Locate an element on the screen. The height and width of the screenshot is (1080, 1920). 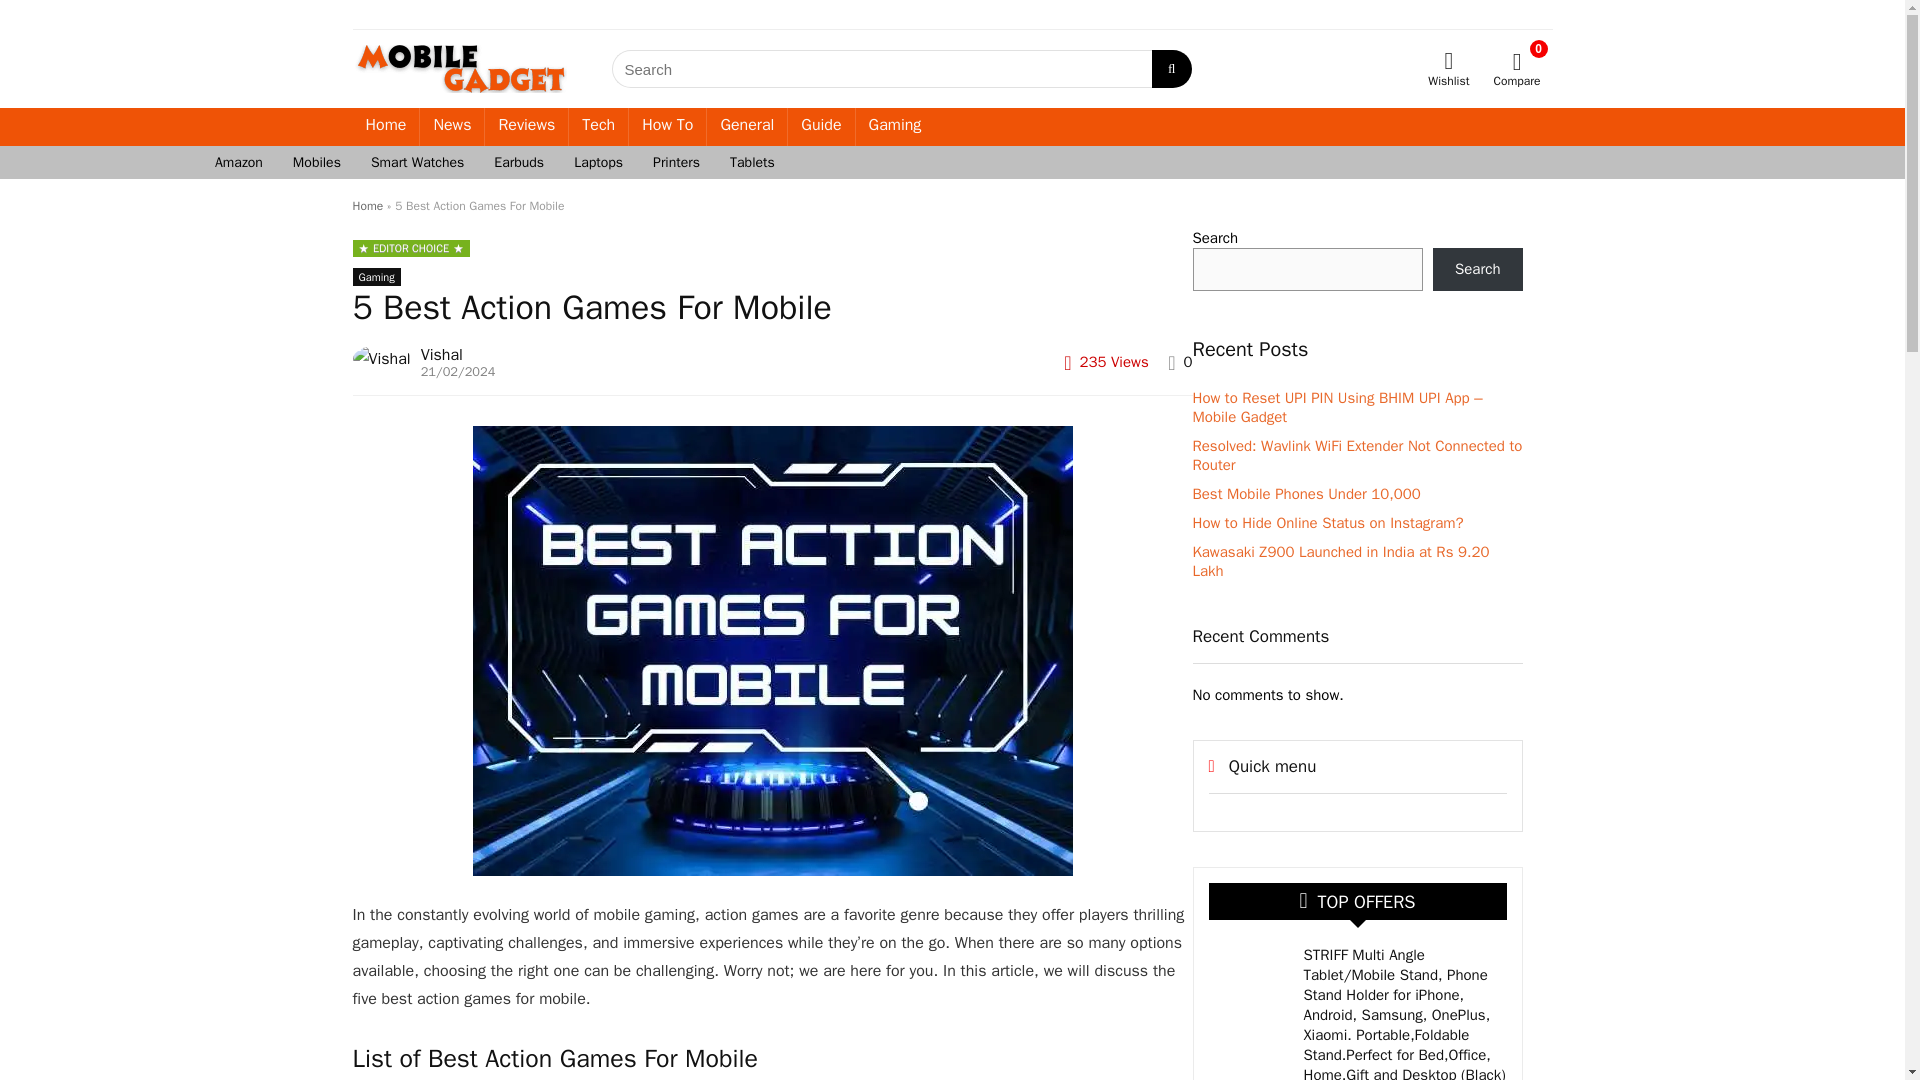
Guide is located at coordinates (820, 126).